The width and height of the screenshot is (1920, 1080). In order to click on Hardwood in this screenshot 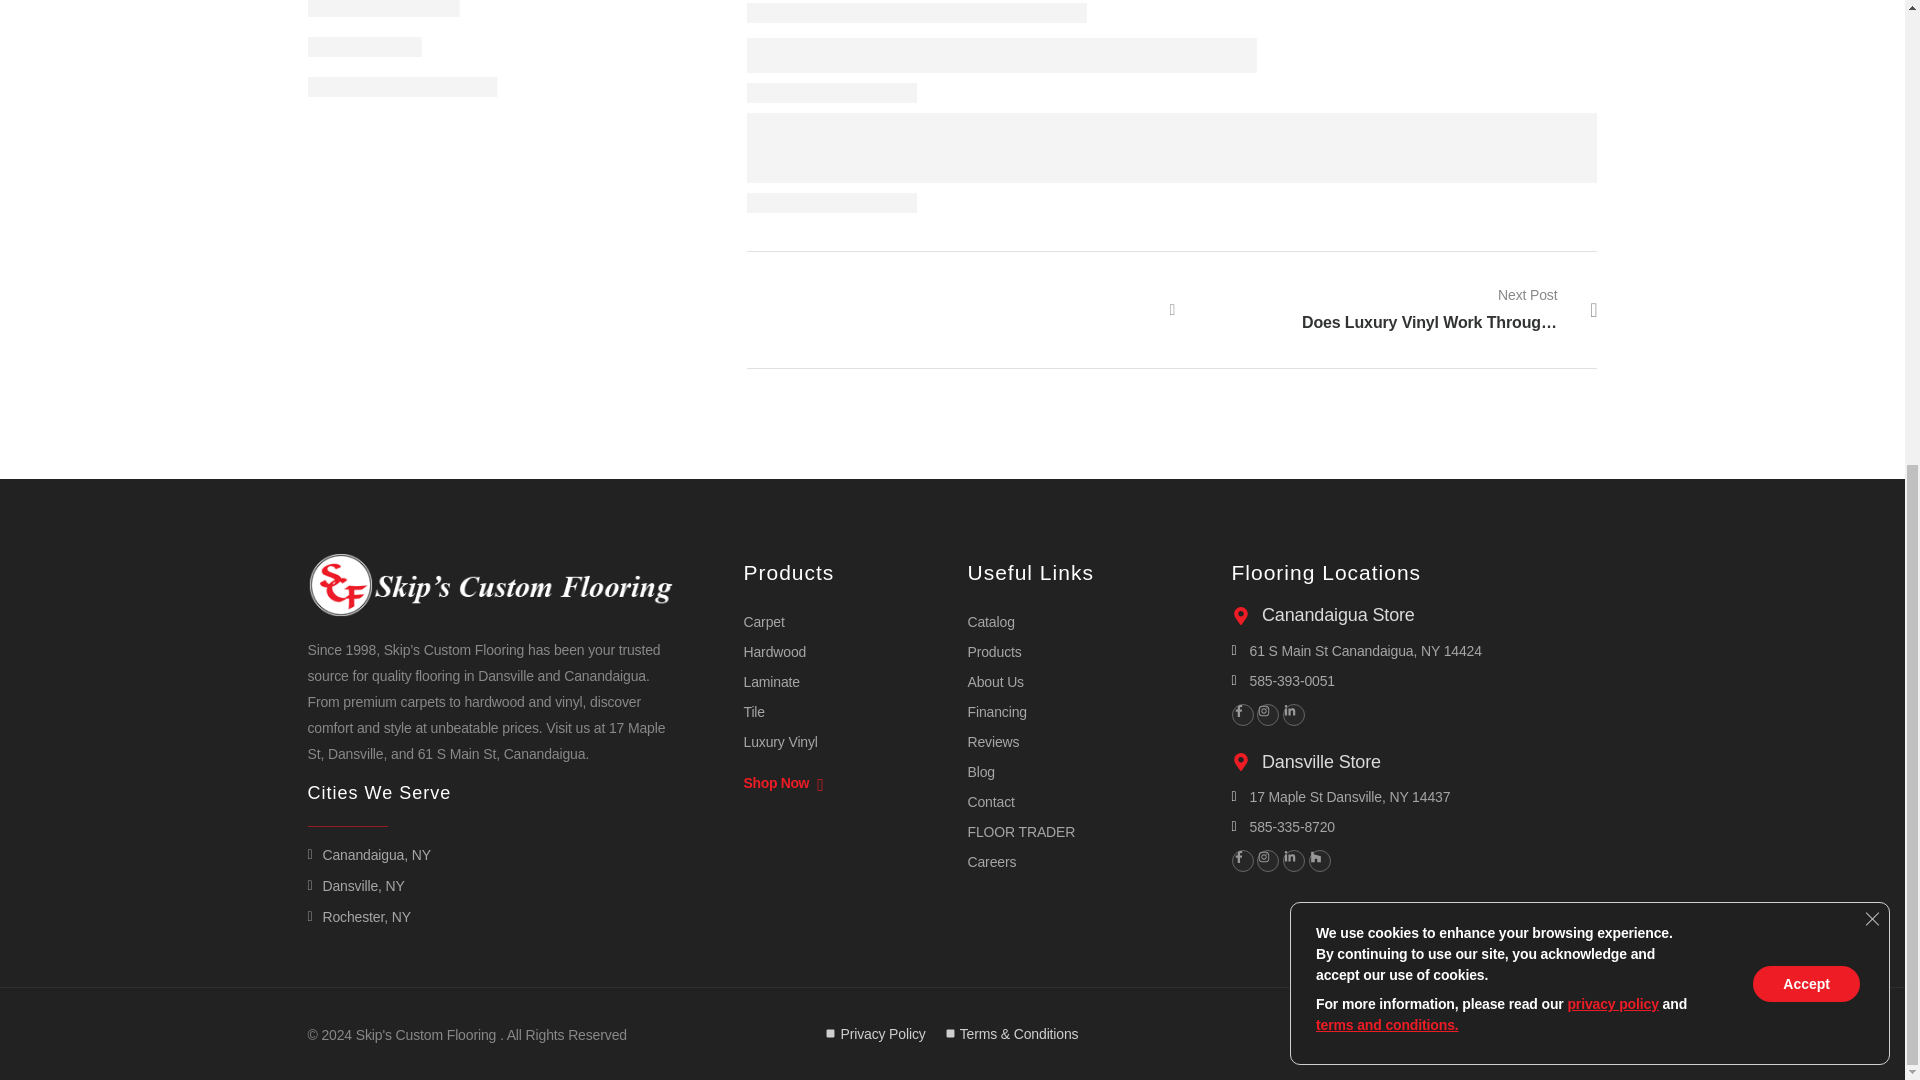, I will do `click(775, 652)`.